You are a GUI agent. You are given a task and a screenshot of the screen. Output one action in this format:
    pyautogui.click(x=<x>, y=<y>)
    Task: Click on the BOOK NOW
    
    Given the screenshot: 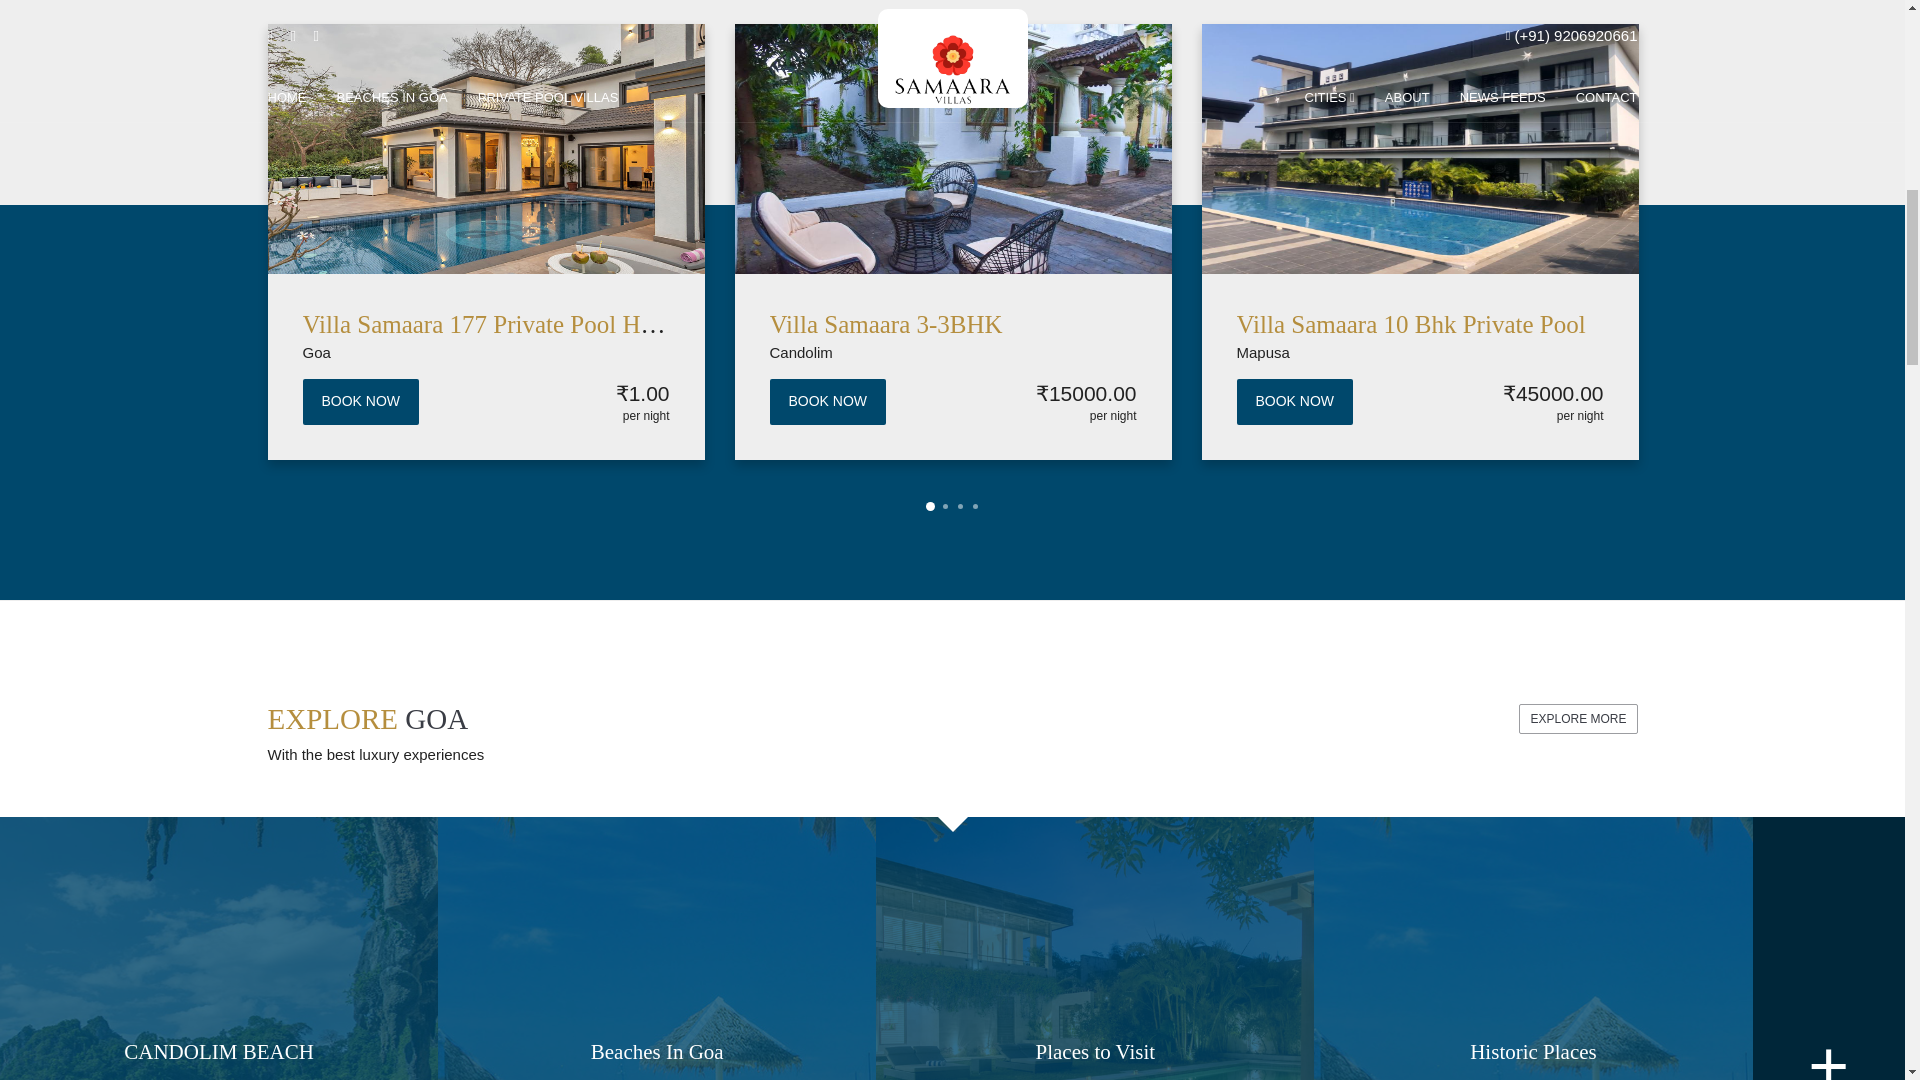 What is the action you would take?
    pyautogui.click(x=360, y=402)
    